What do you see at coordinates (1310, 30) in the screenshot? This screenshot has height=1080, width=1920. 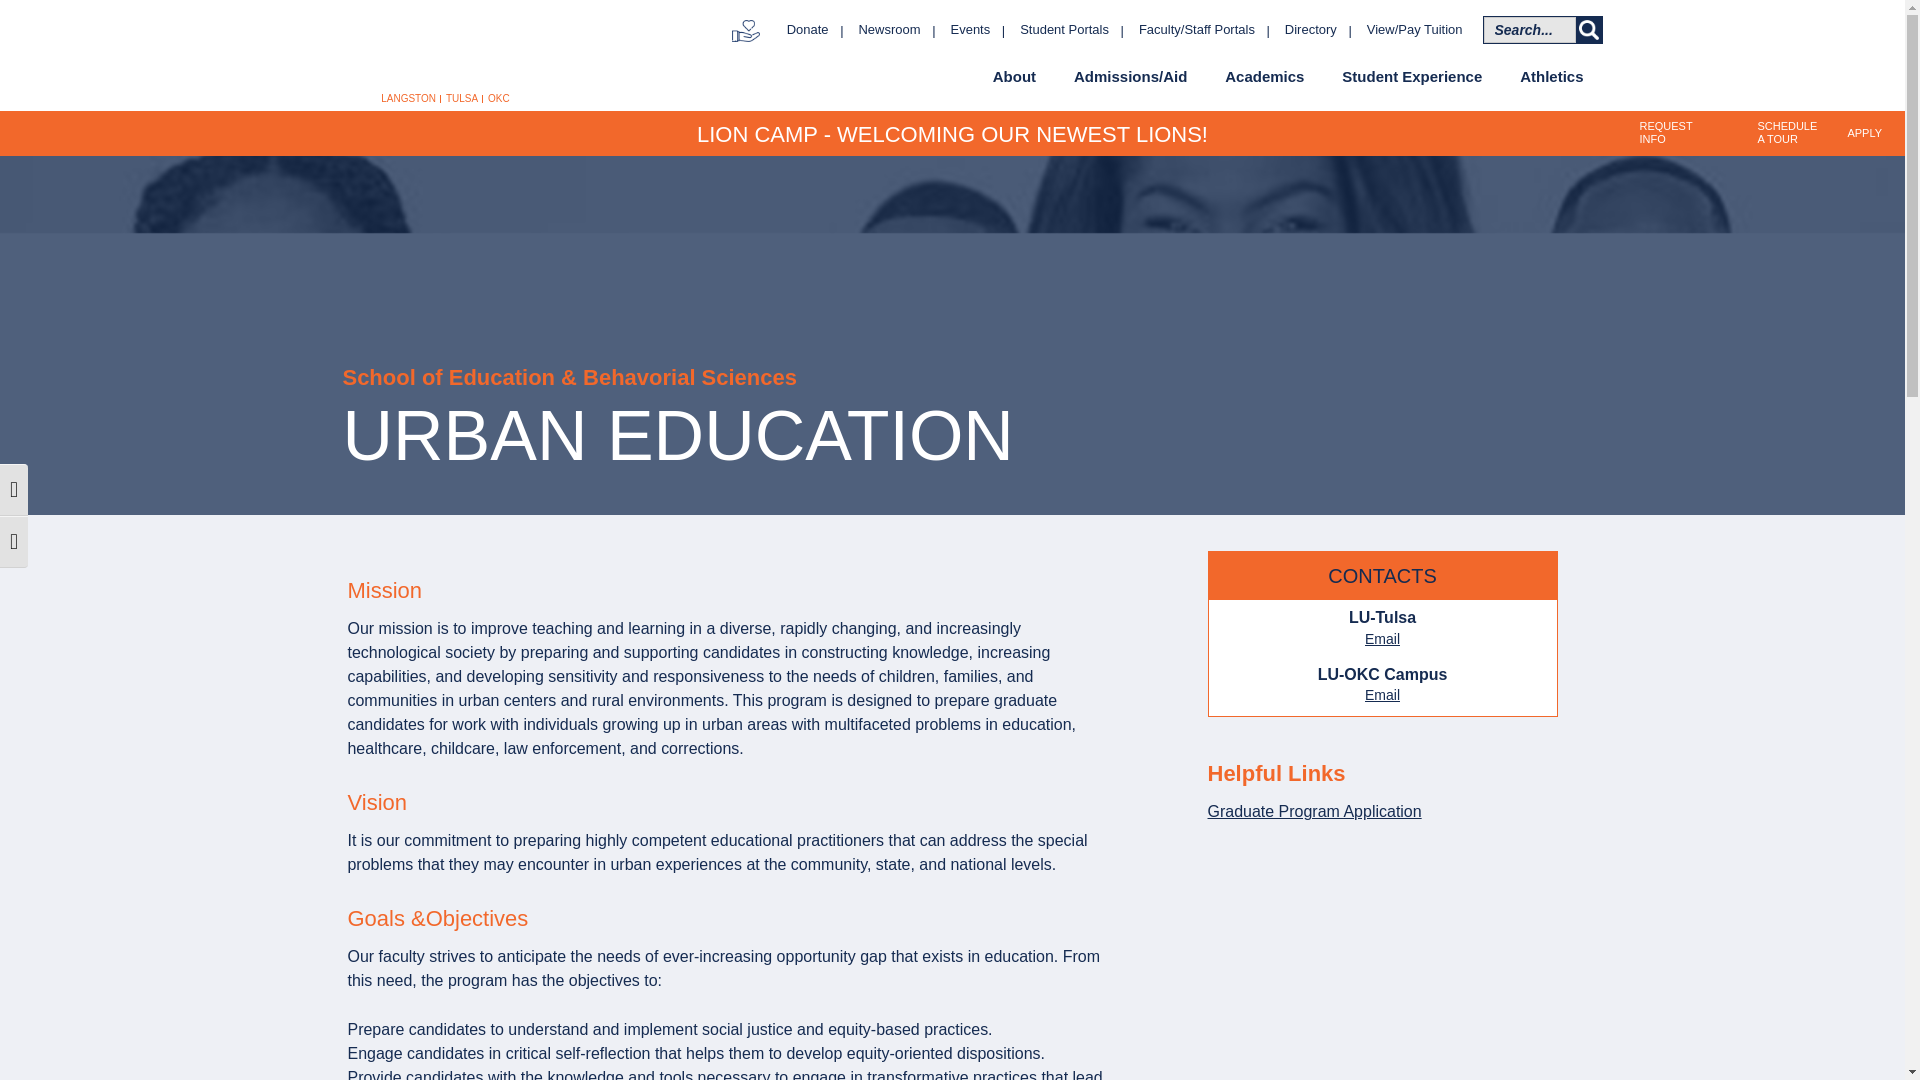 I see `Directory` at bounding box center [1310, 30].